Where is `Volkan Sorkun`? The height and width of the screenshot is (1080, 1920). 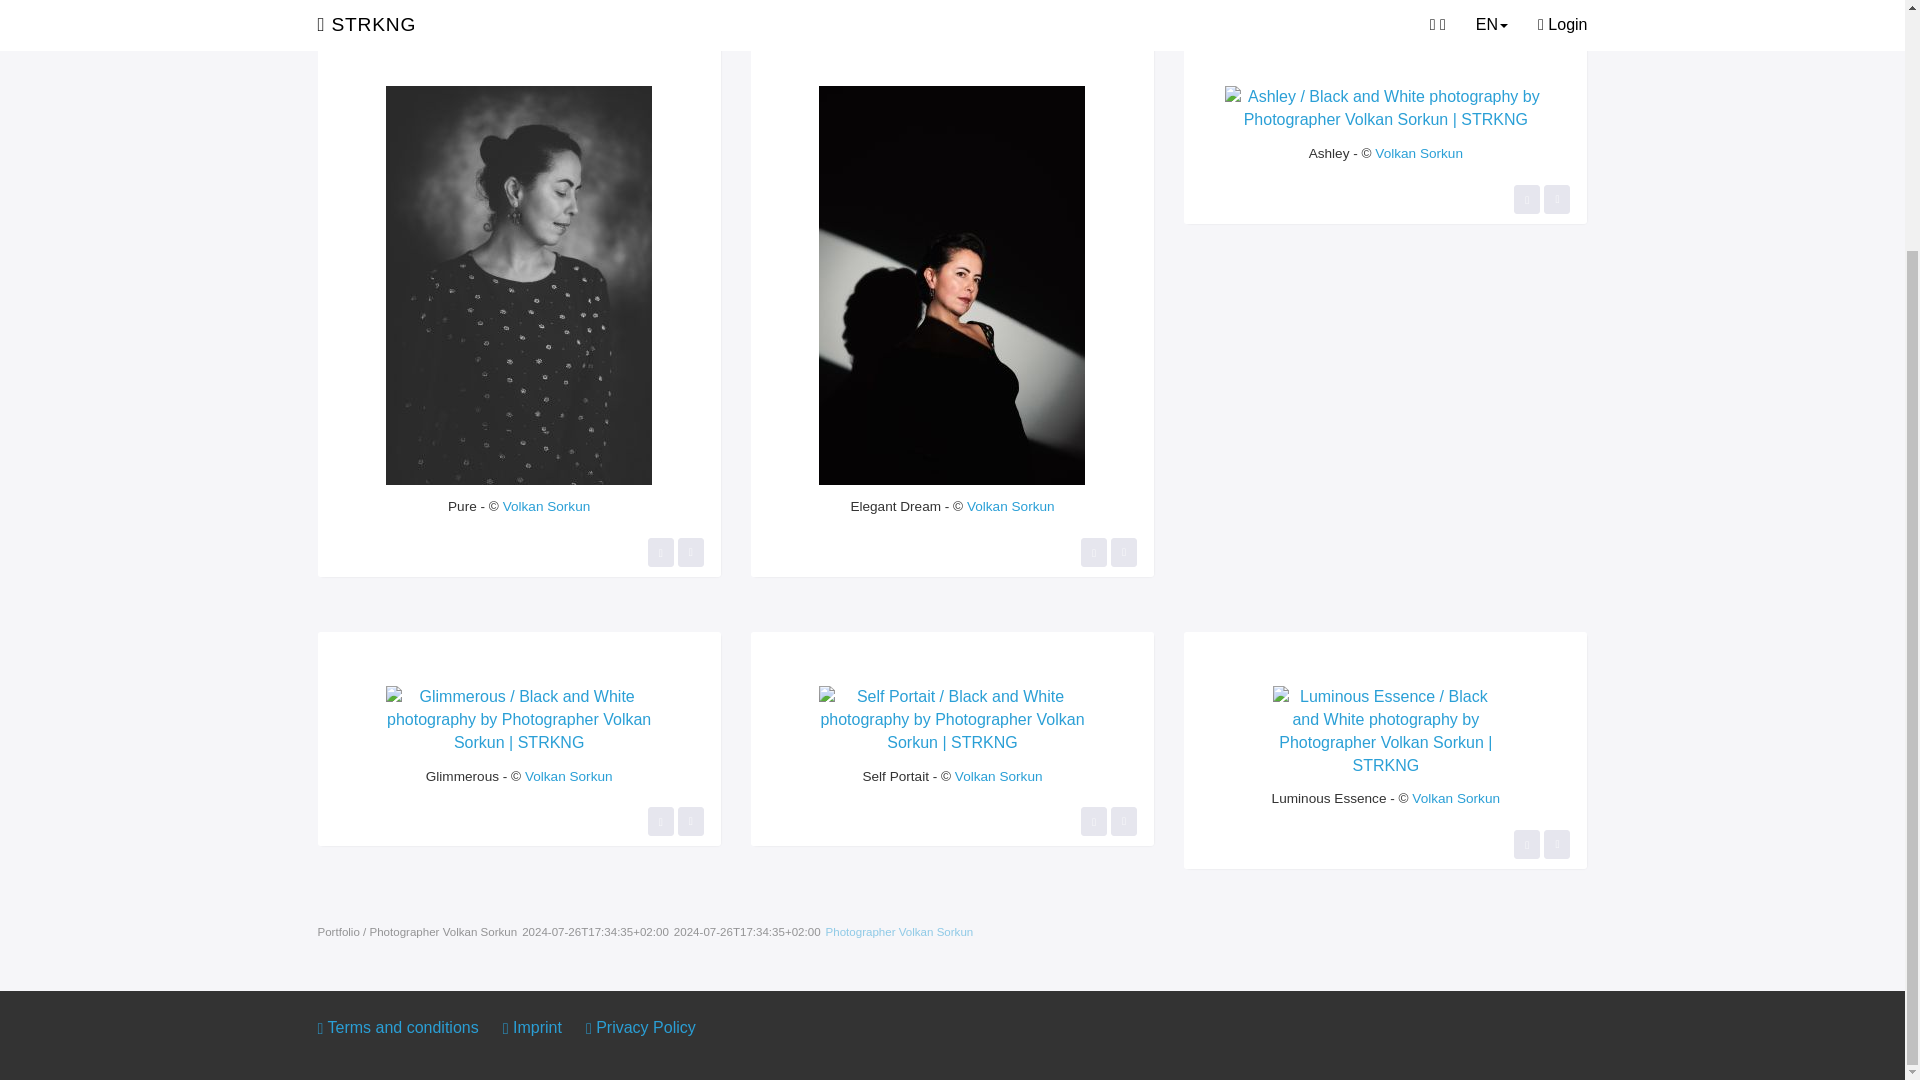
Volkan Sorkun is located at coordinates (1418, 152).